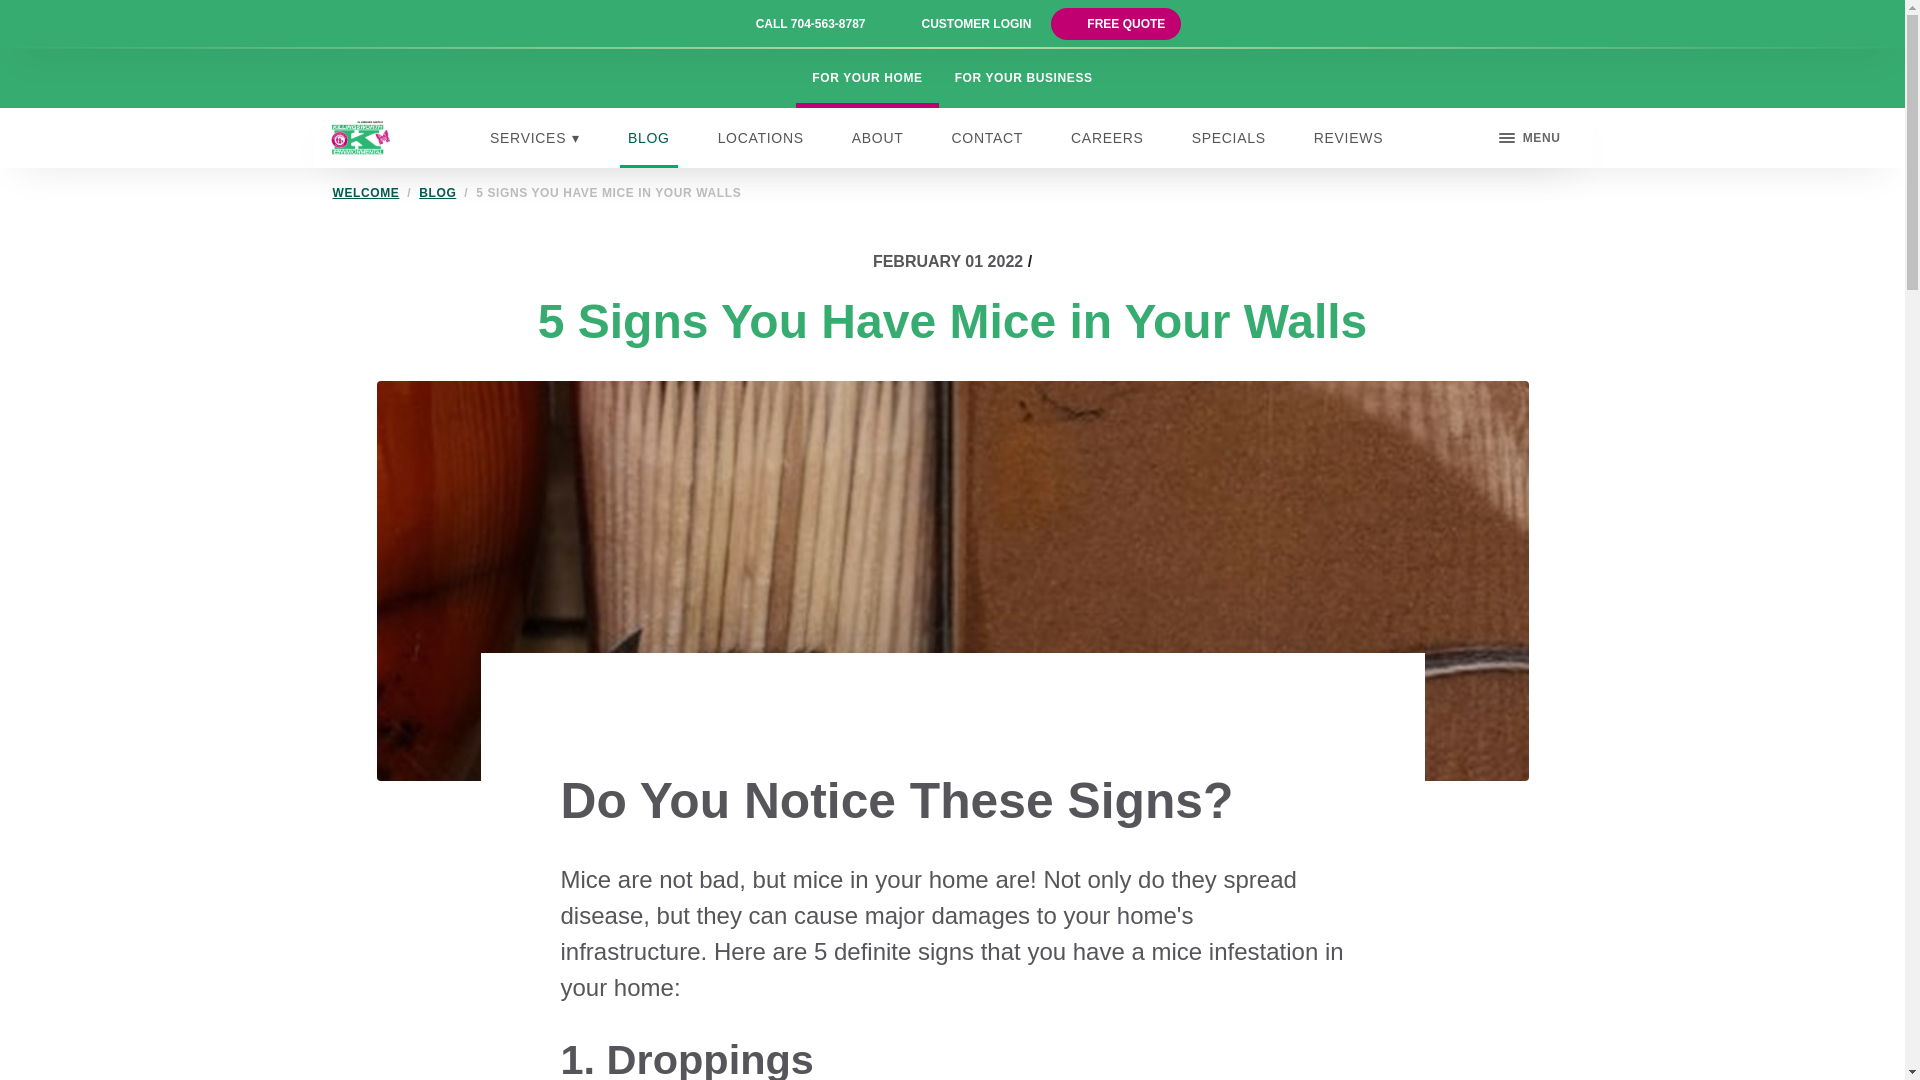 This screenshot has height=1080, width=1920. Describe the element at coordinates (1126, 24) in the screenshot. I see `FREE QUOTE` at that location.